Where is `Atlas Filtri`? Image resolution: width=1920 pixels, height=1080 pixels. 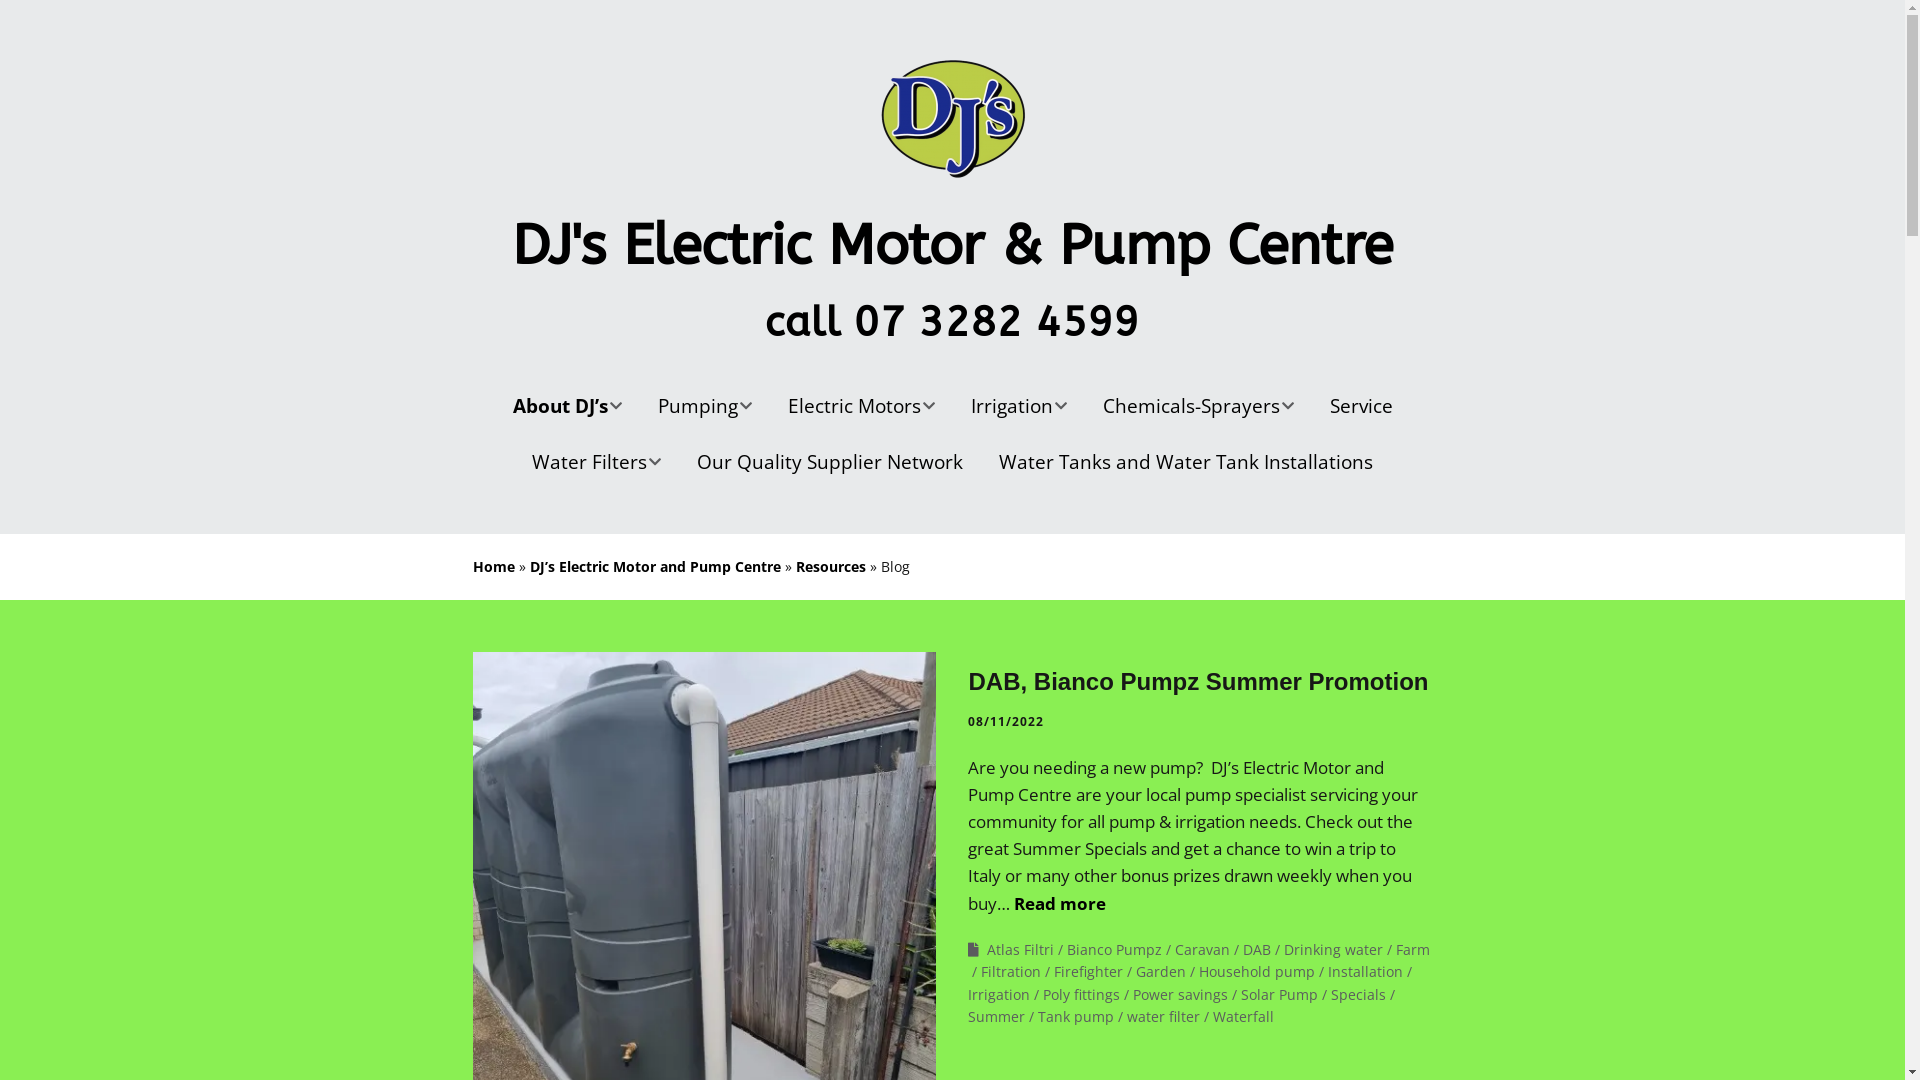 Atlas Filtri is located at coordinates (1020, 950).